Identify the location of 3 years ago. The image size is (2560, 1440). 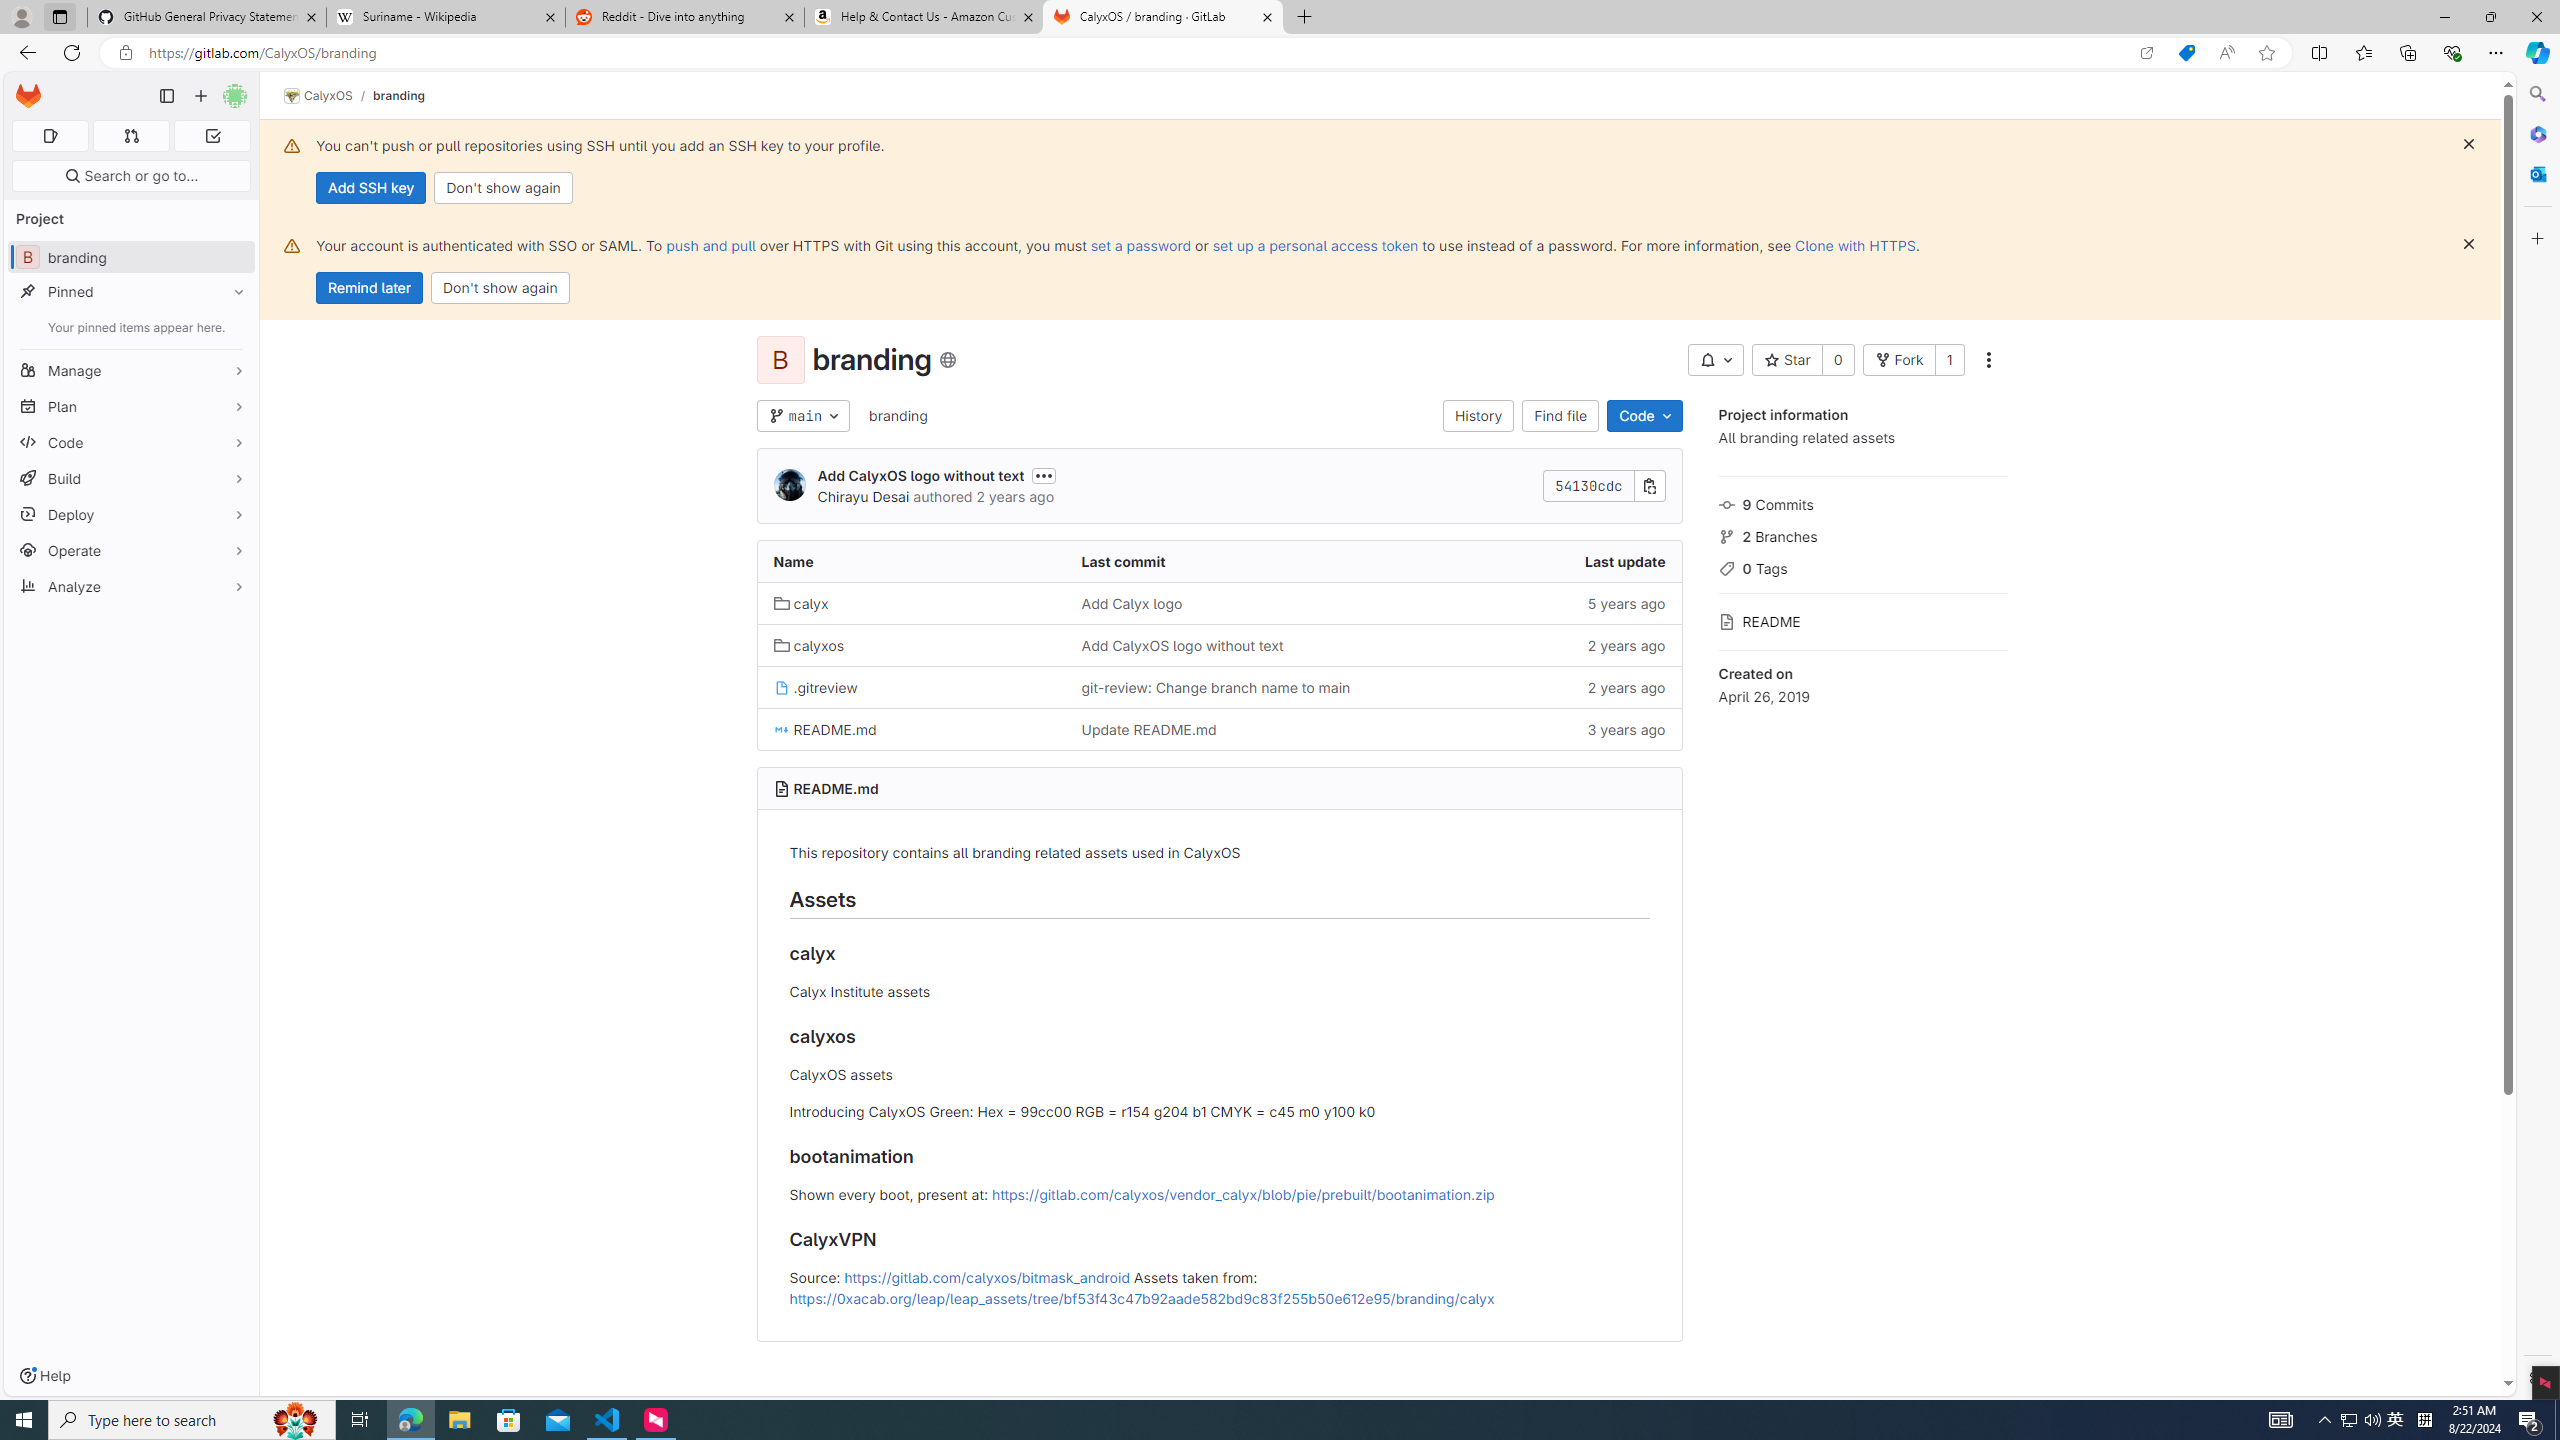
(1526, 729).